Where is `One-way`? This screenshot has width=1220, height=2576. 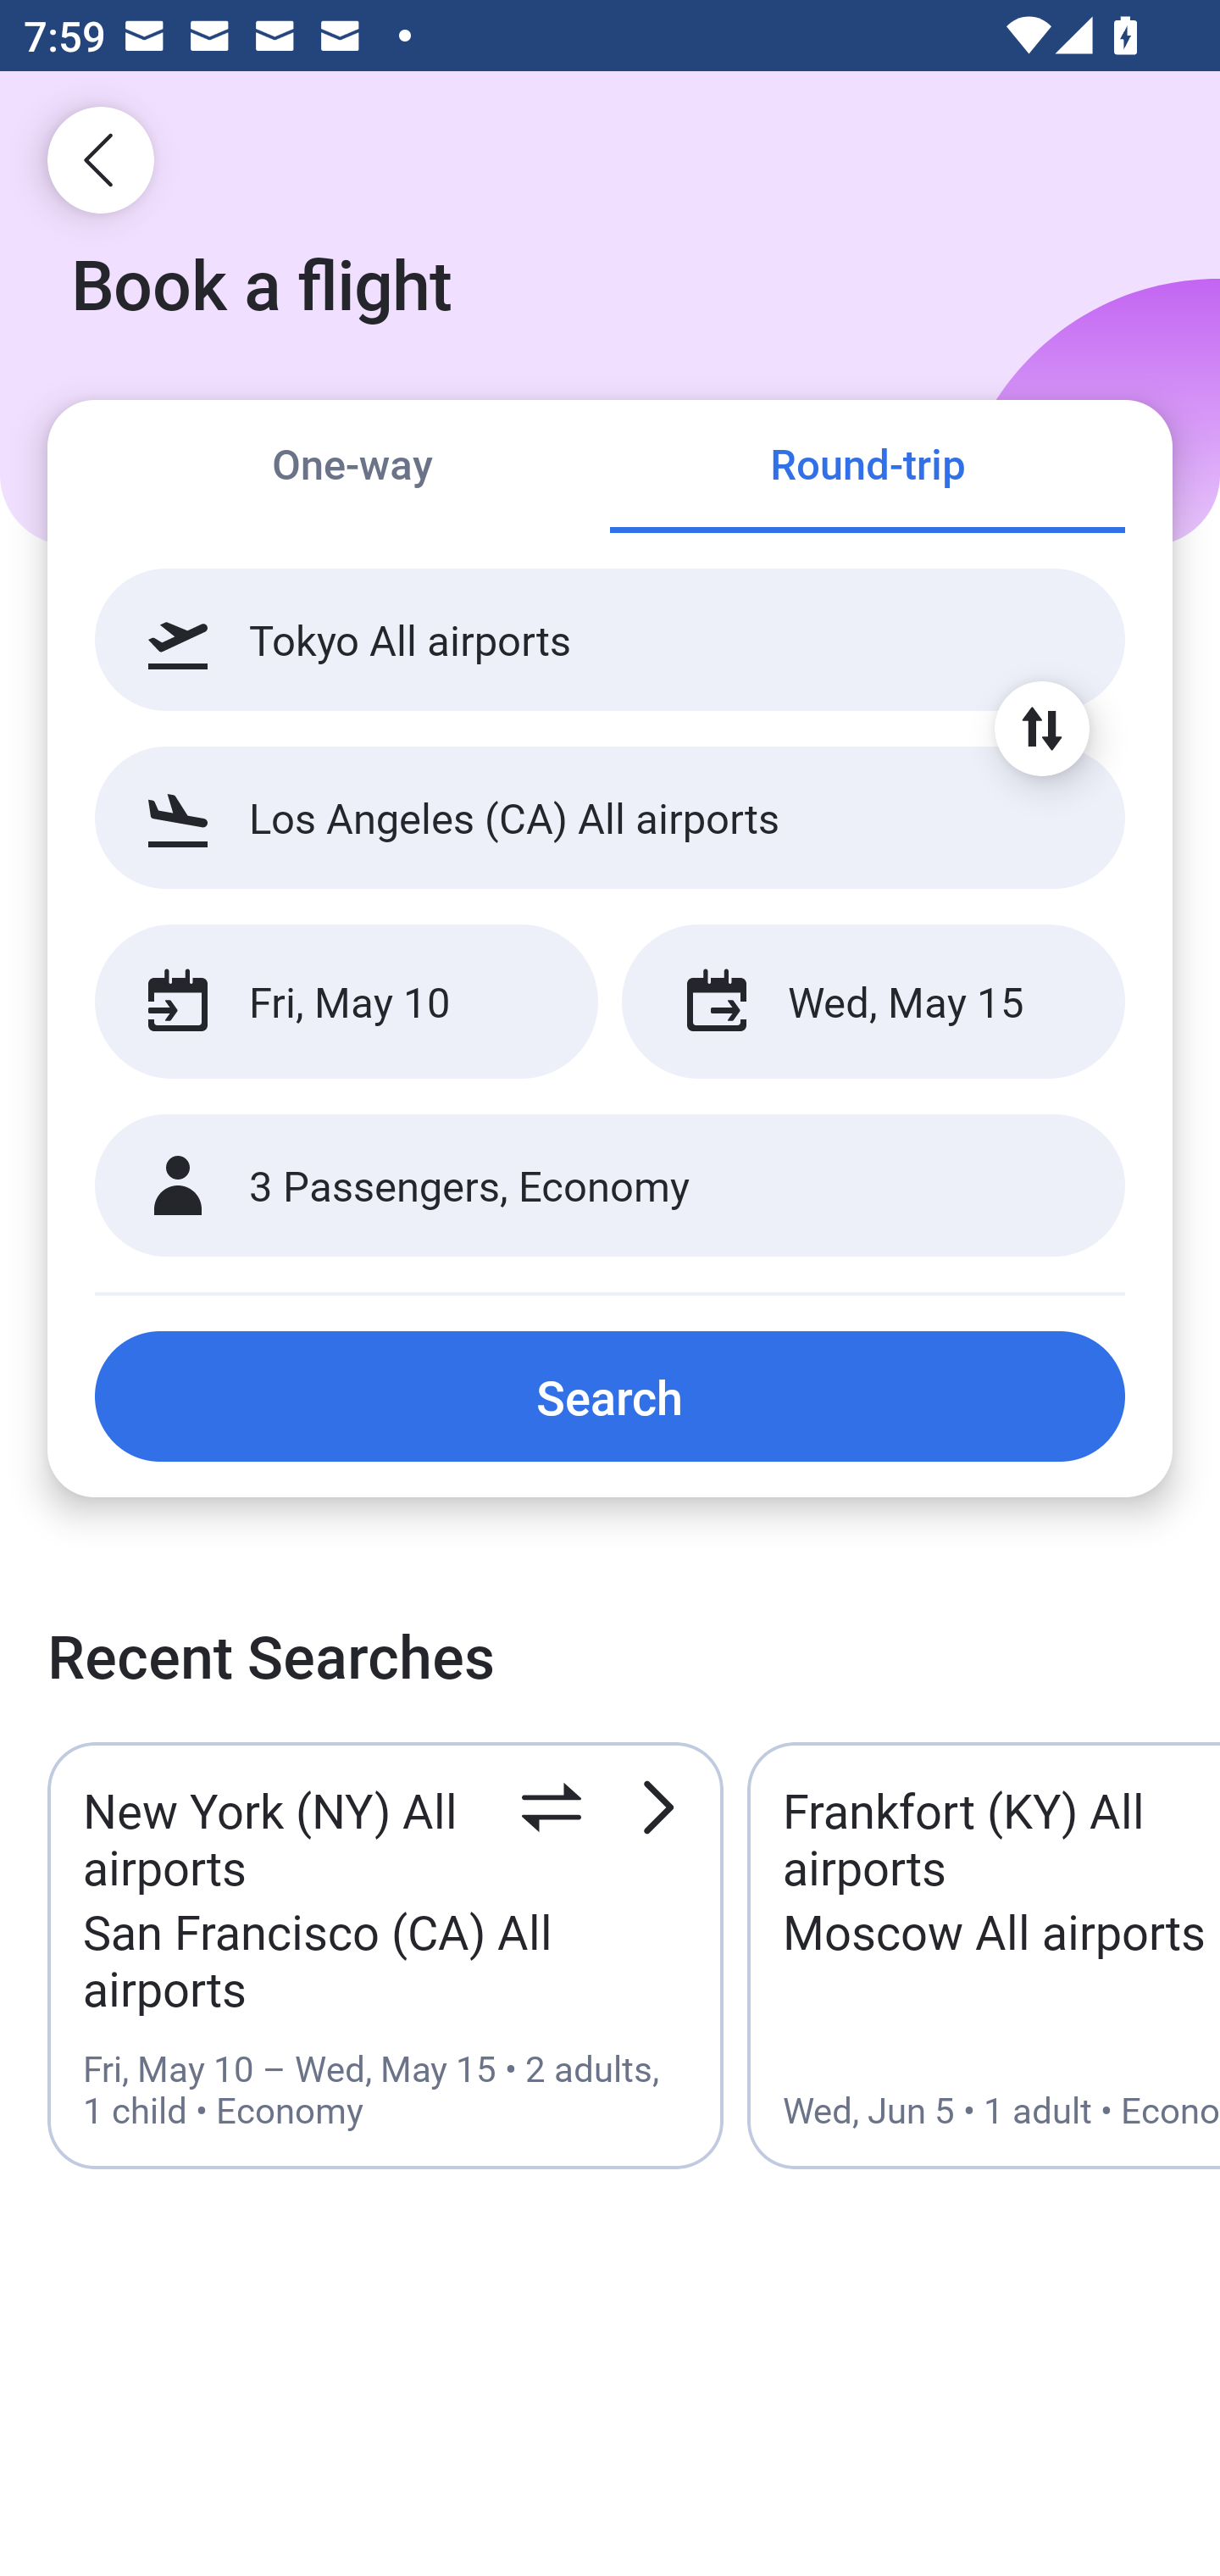
One-way is located at coordinates (352, 468).